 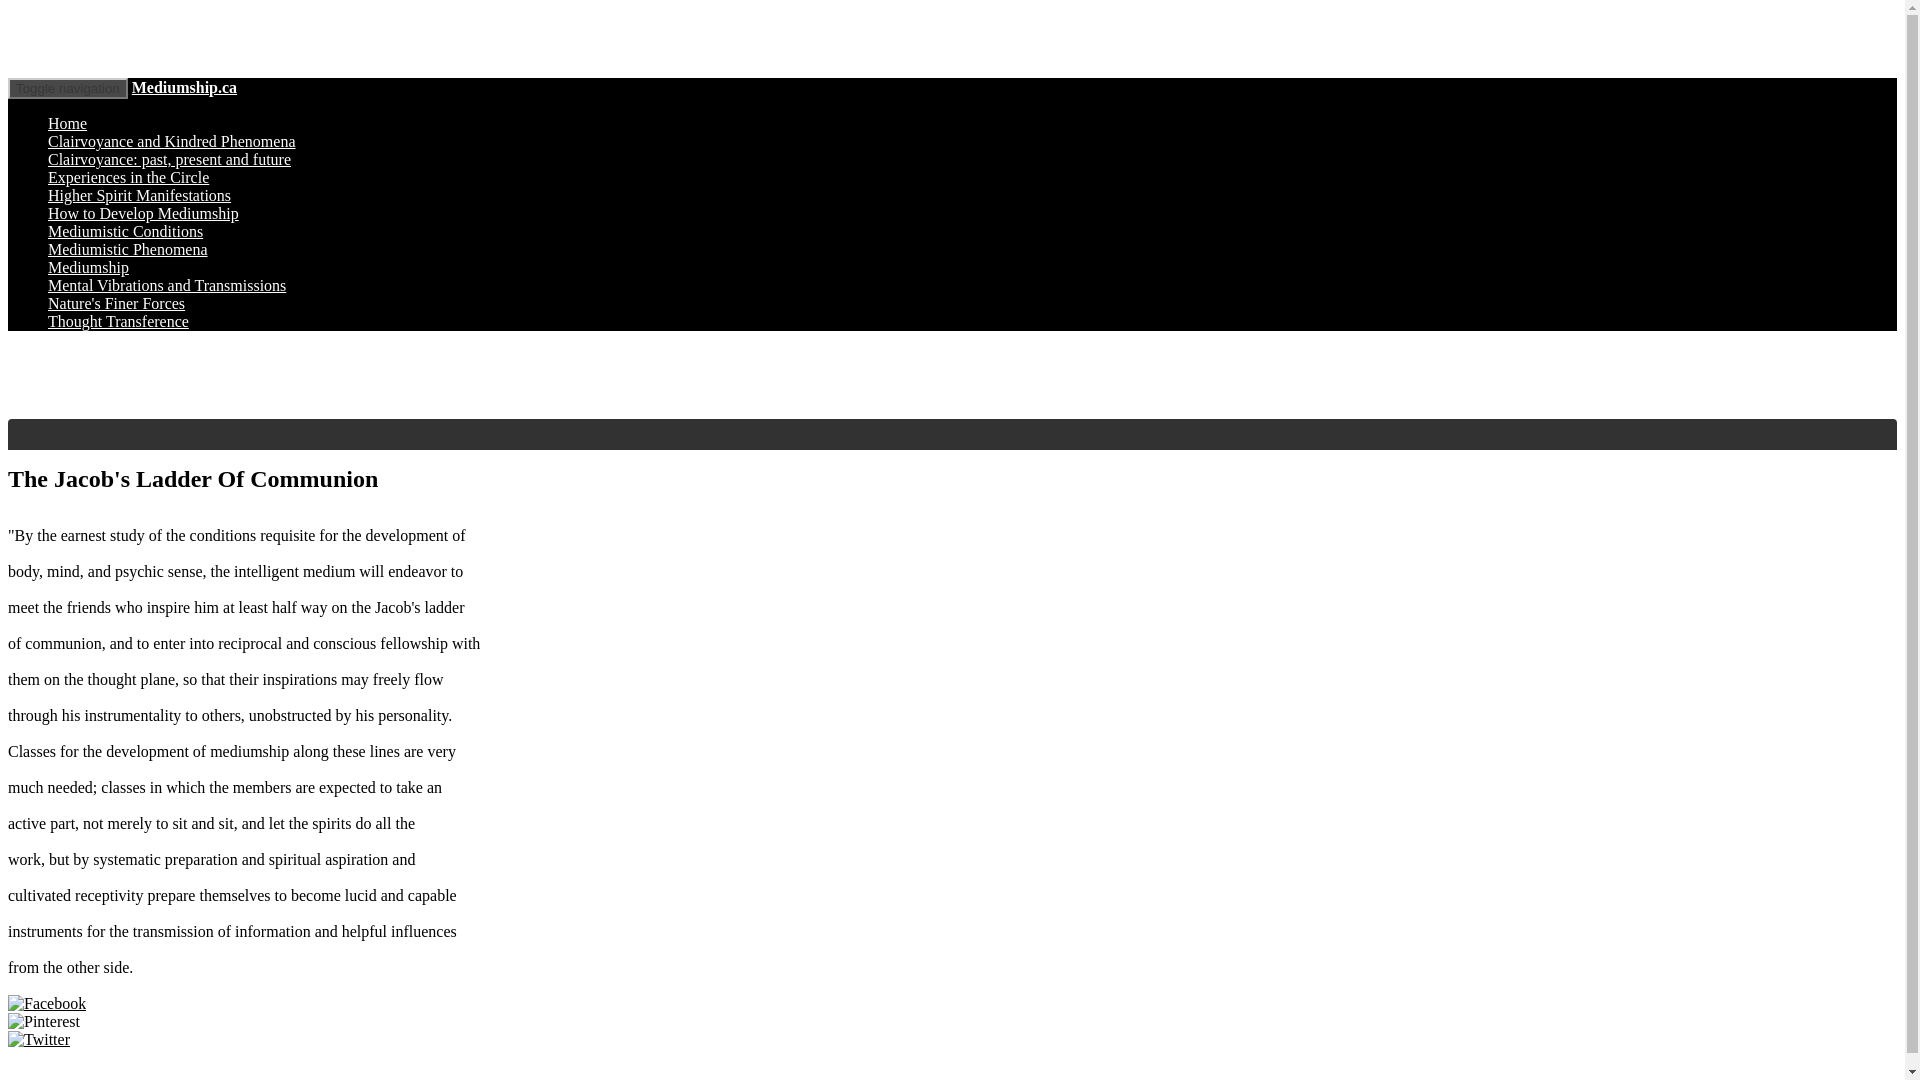 I want to click on Mediumistic Conditions, so click(x=126, y=230).